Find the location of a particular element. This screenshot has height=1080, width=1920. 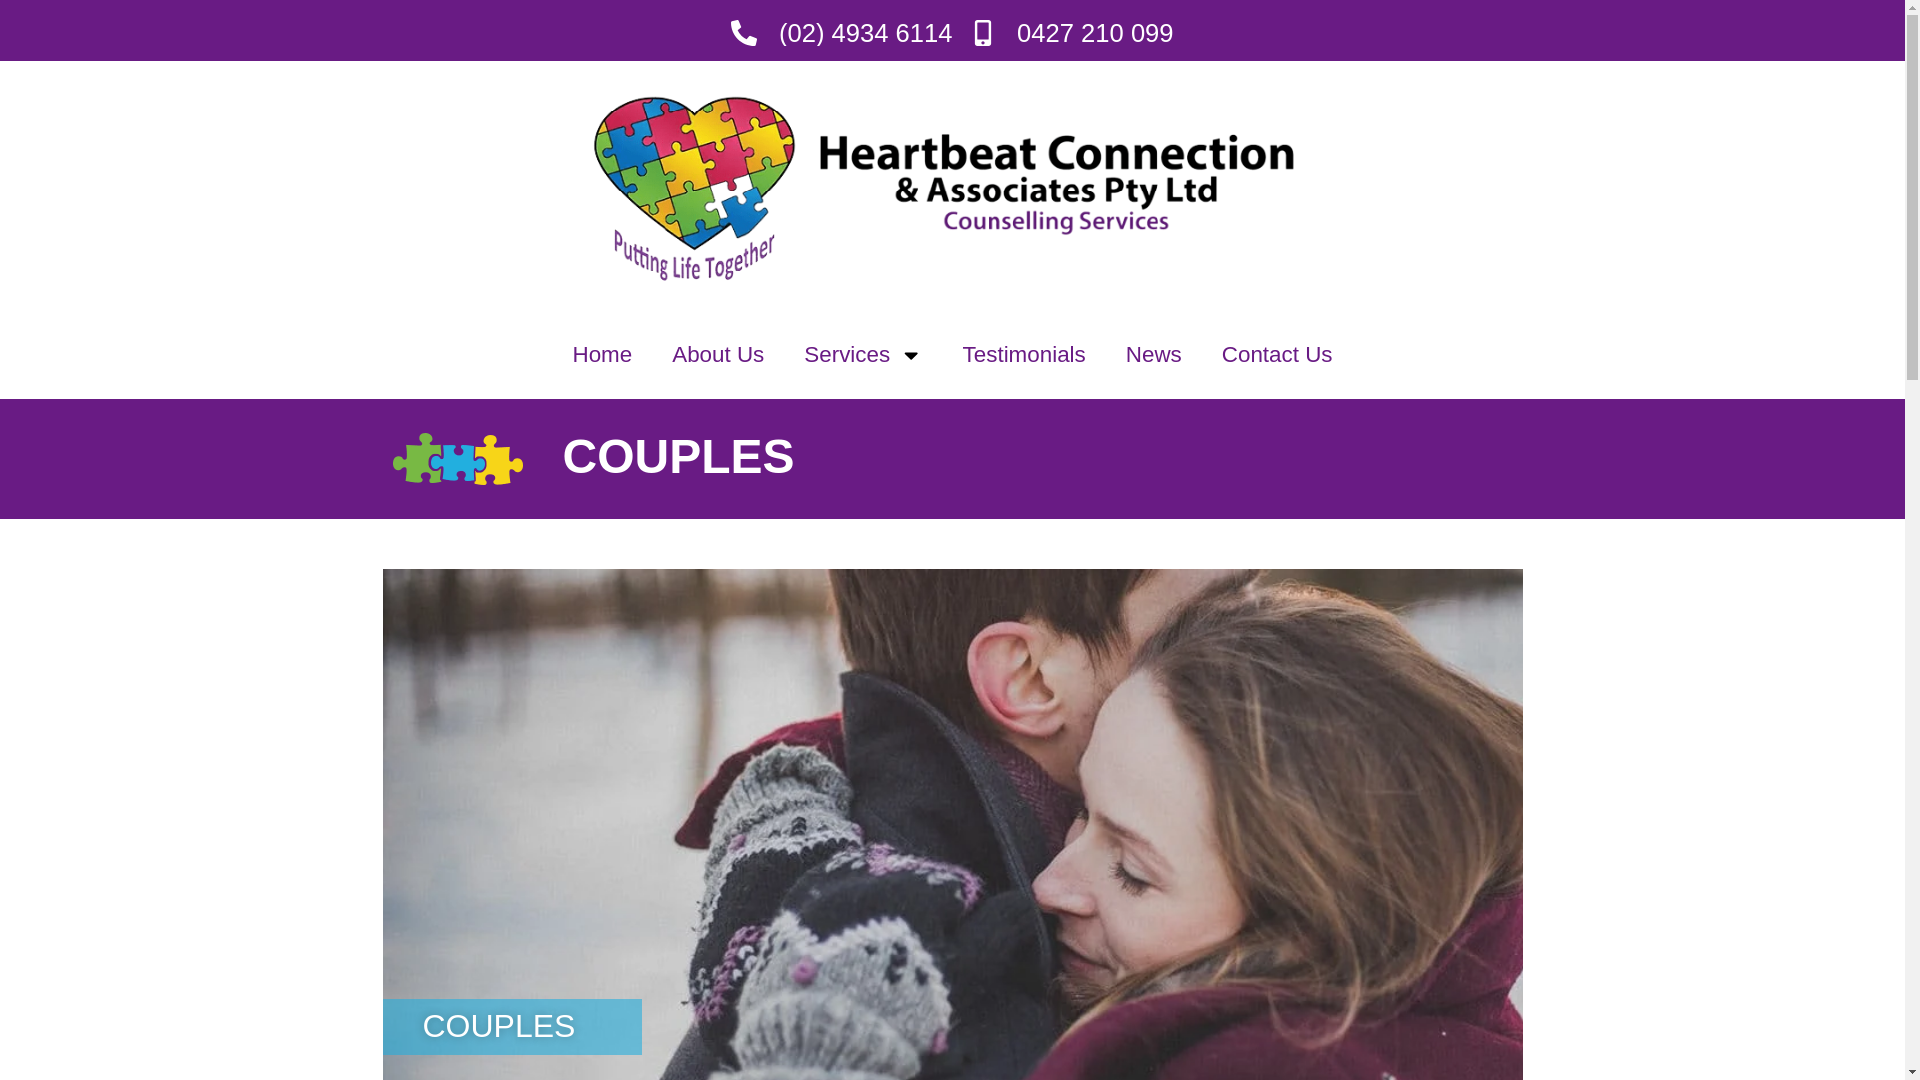

News is located at coordinates (1154, 355).